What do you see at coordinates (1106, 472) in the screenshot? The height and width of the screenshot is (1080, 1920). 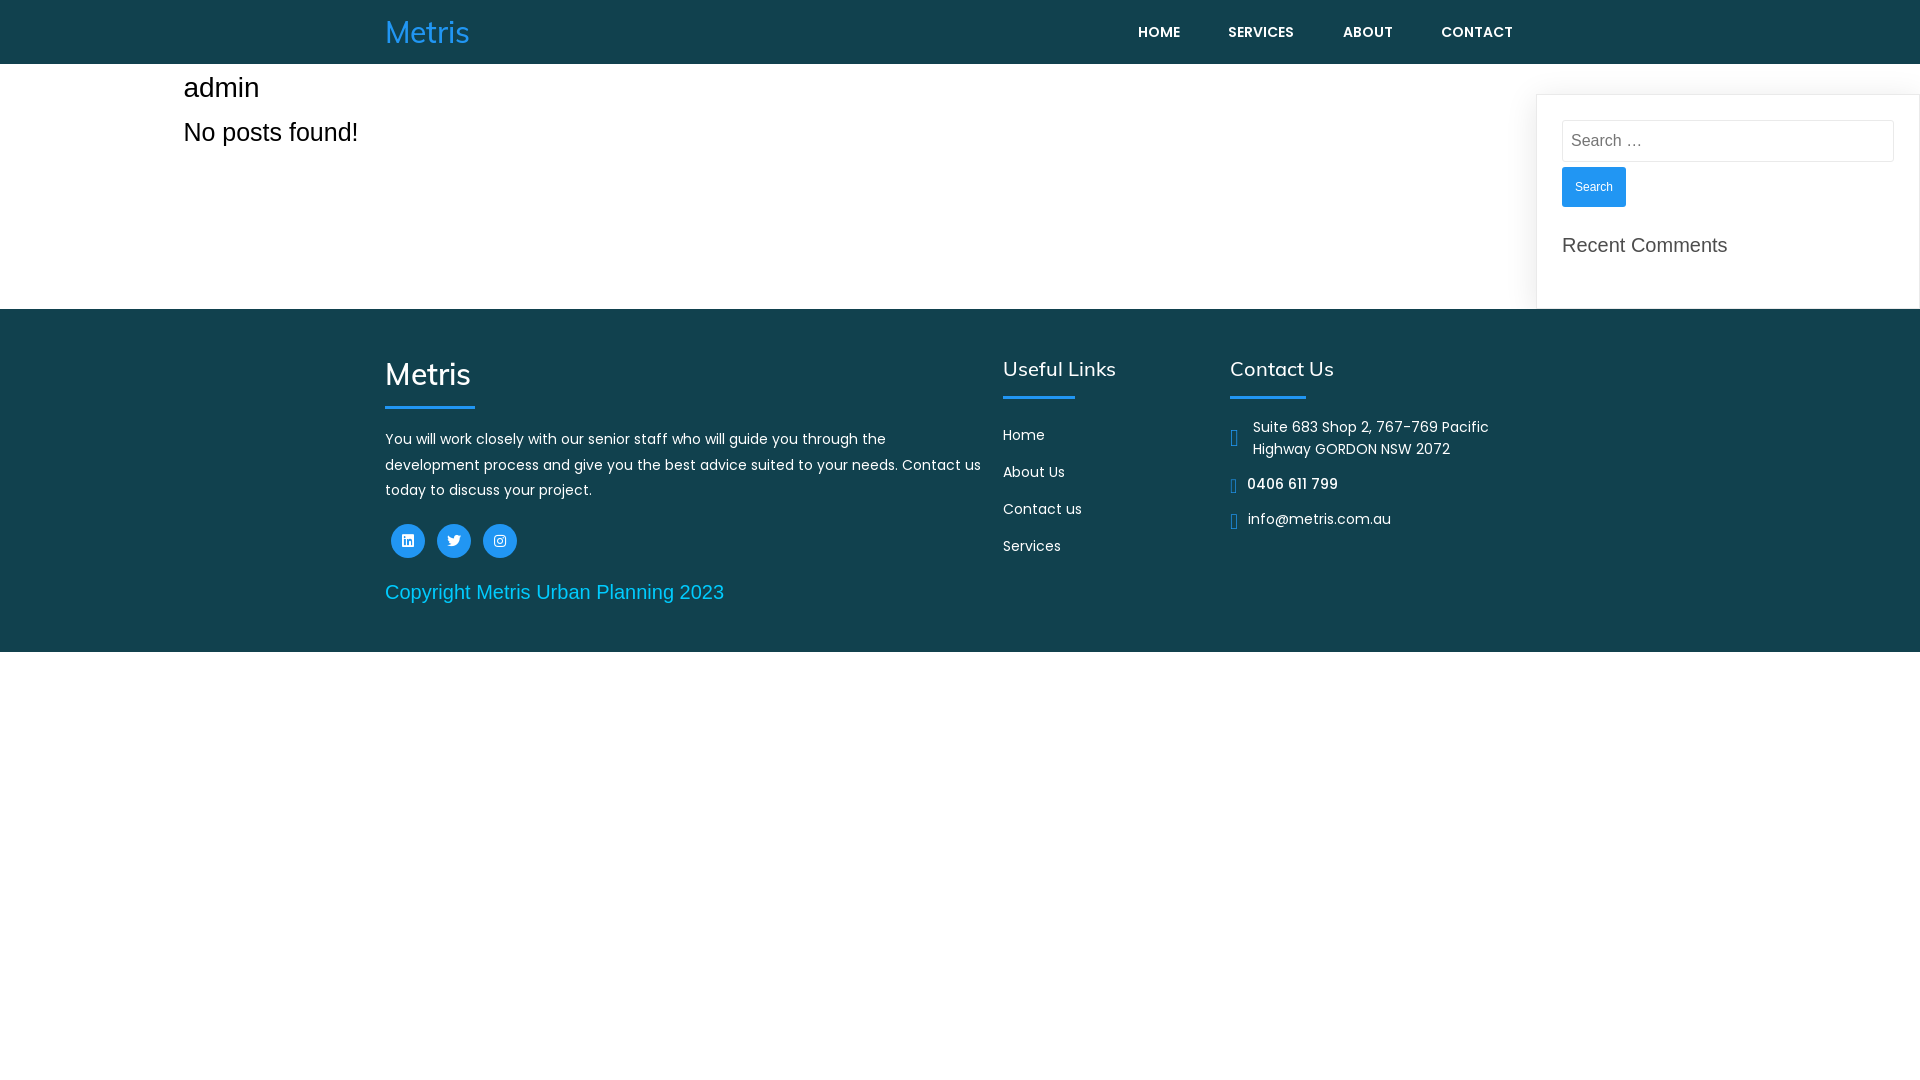 I see `About Us` at bounding box center [1106, 472].